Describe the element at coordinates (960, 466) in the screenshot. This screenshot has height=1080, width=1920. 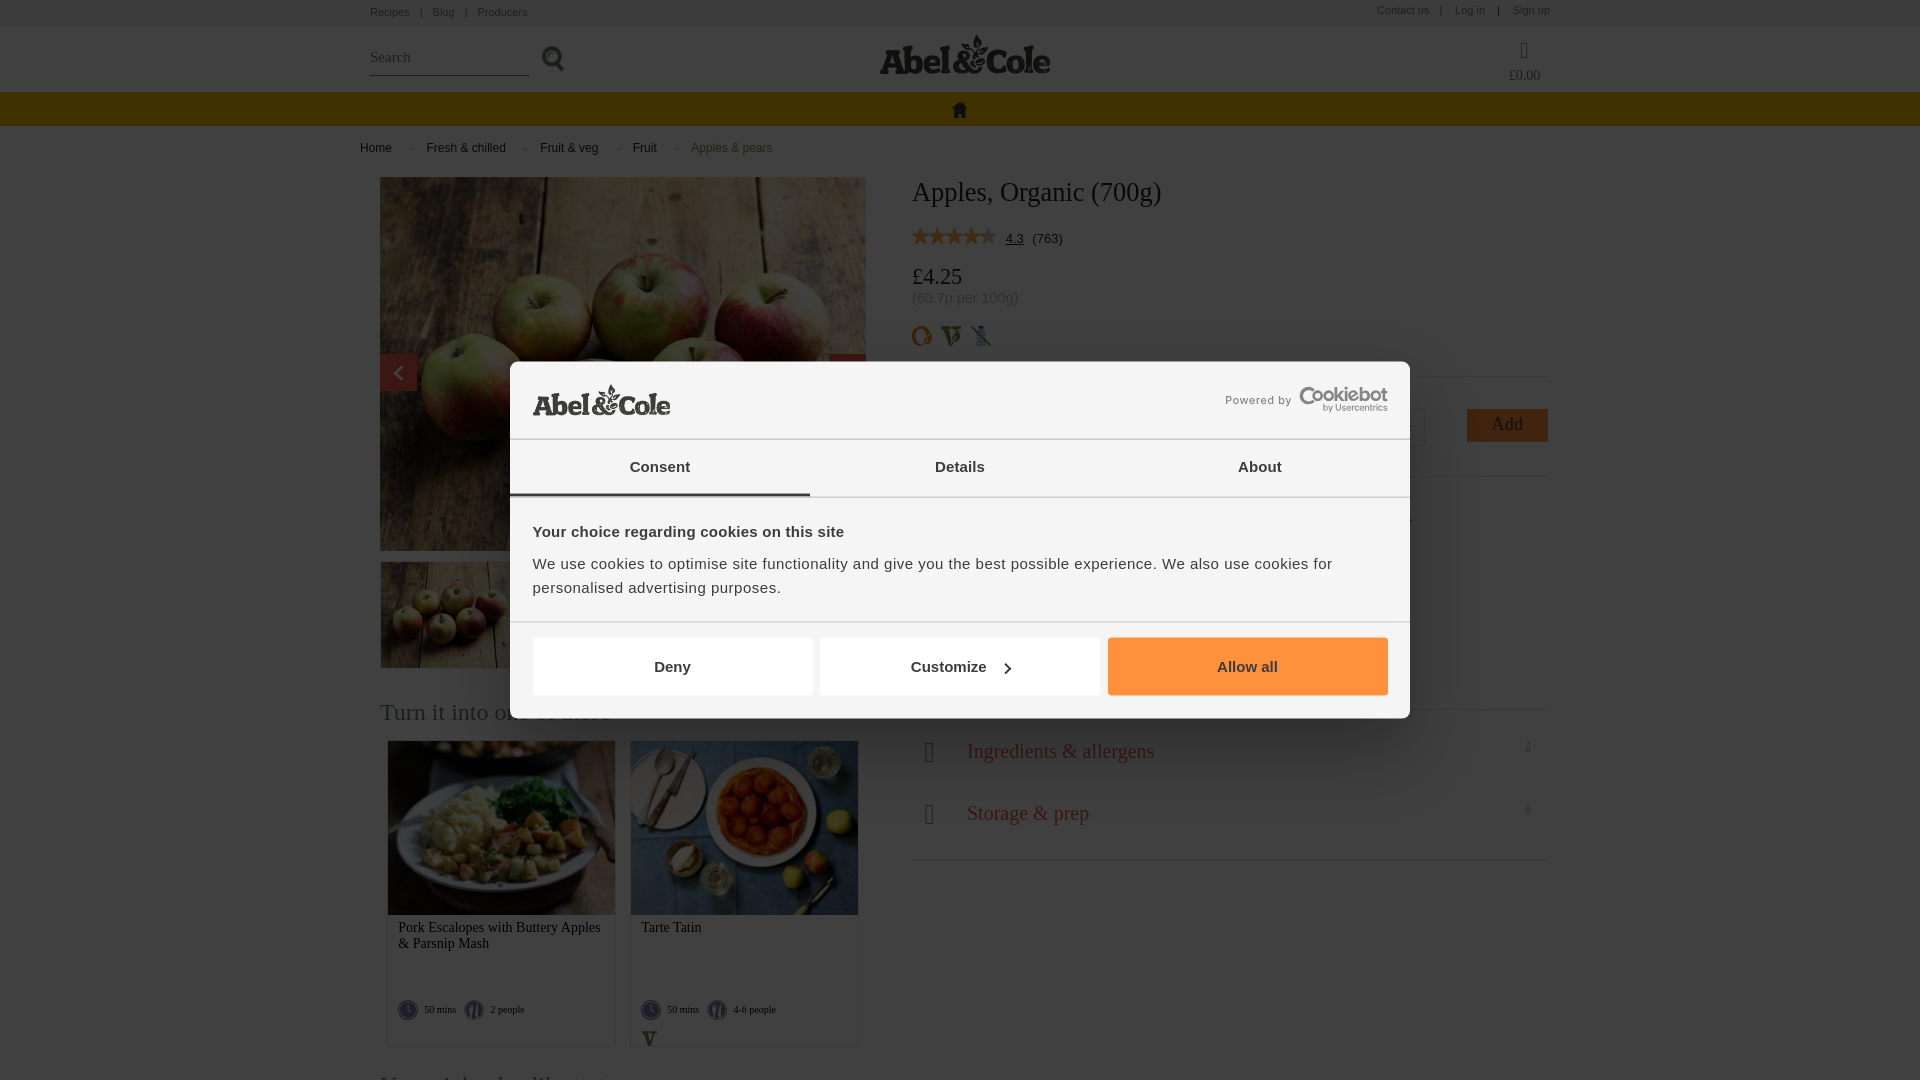
I see `Details` at that location.